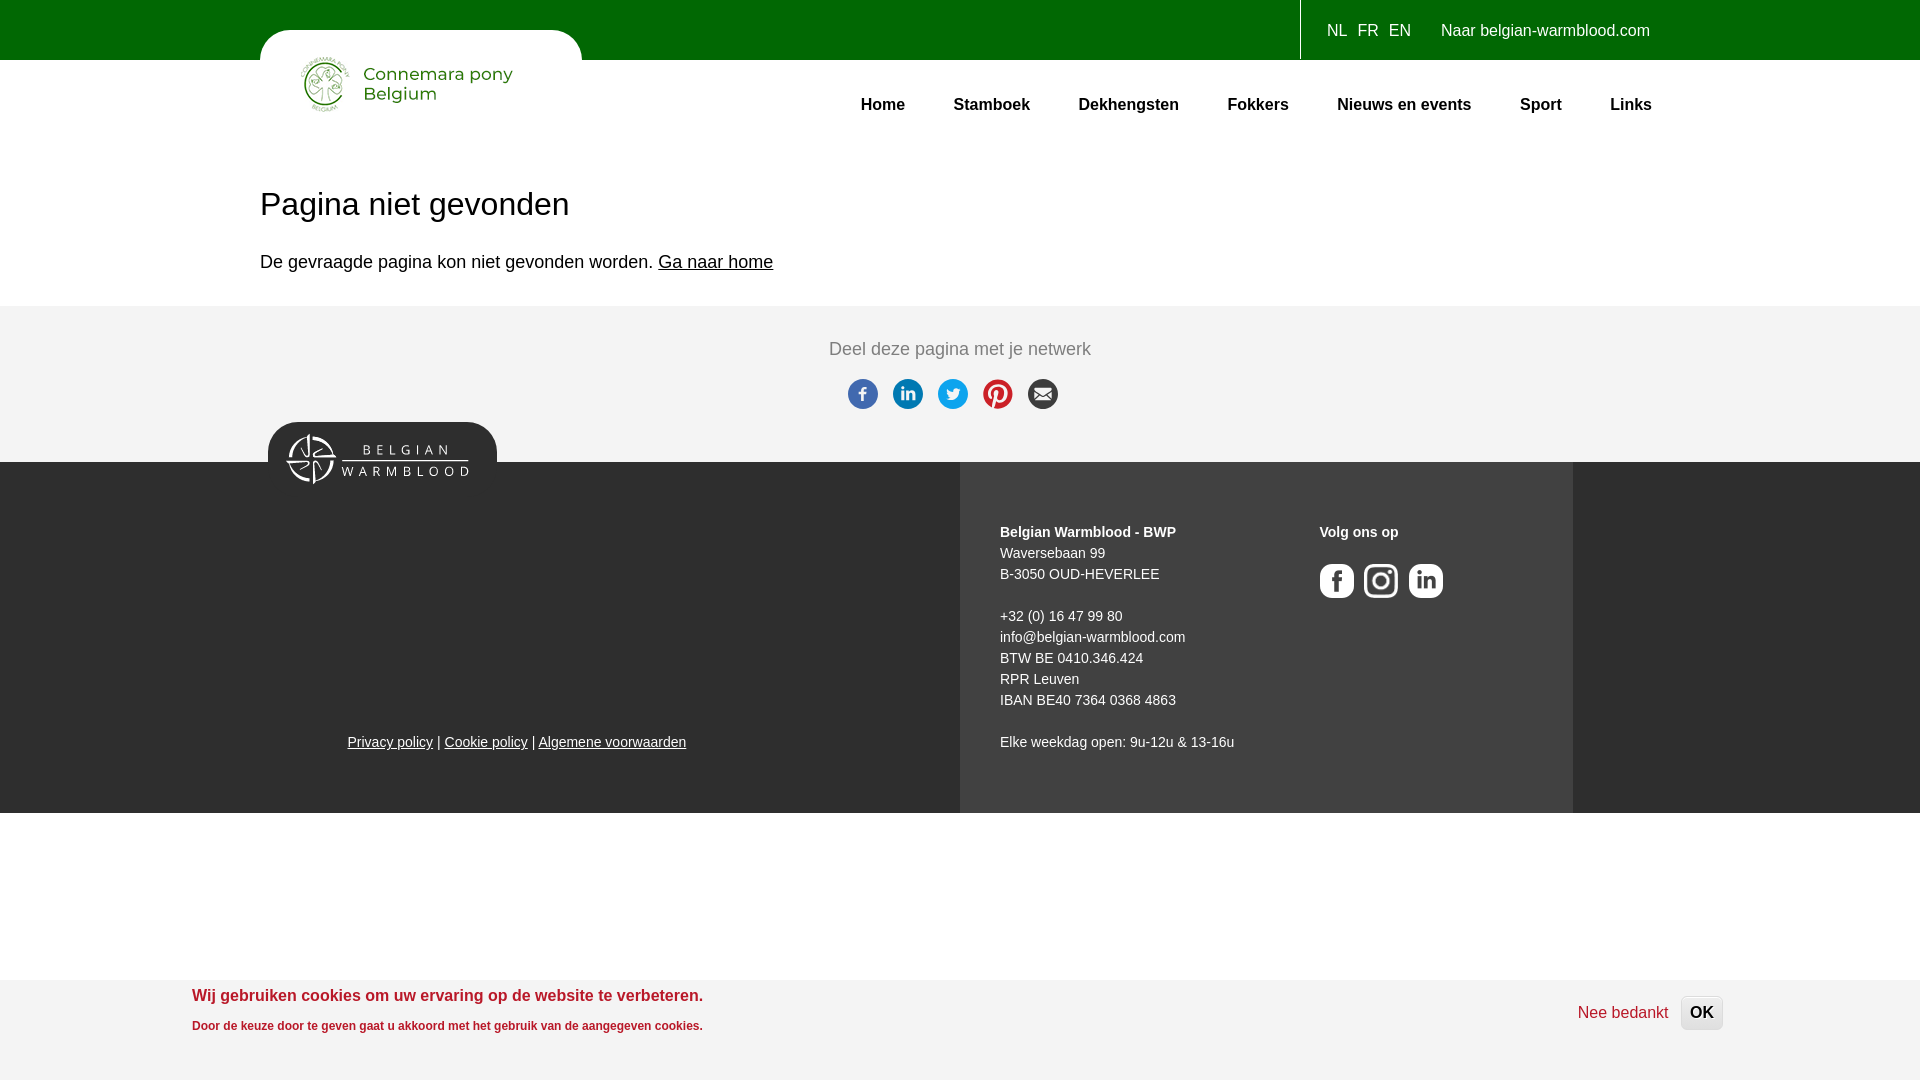 This screenshot has width=1920, height=1080. What do you see at coordinates (1368, 30) in the screenshot?
I see `FR` at bounding box center [1368, 30].